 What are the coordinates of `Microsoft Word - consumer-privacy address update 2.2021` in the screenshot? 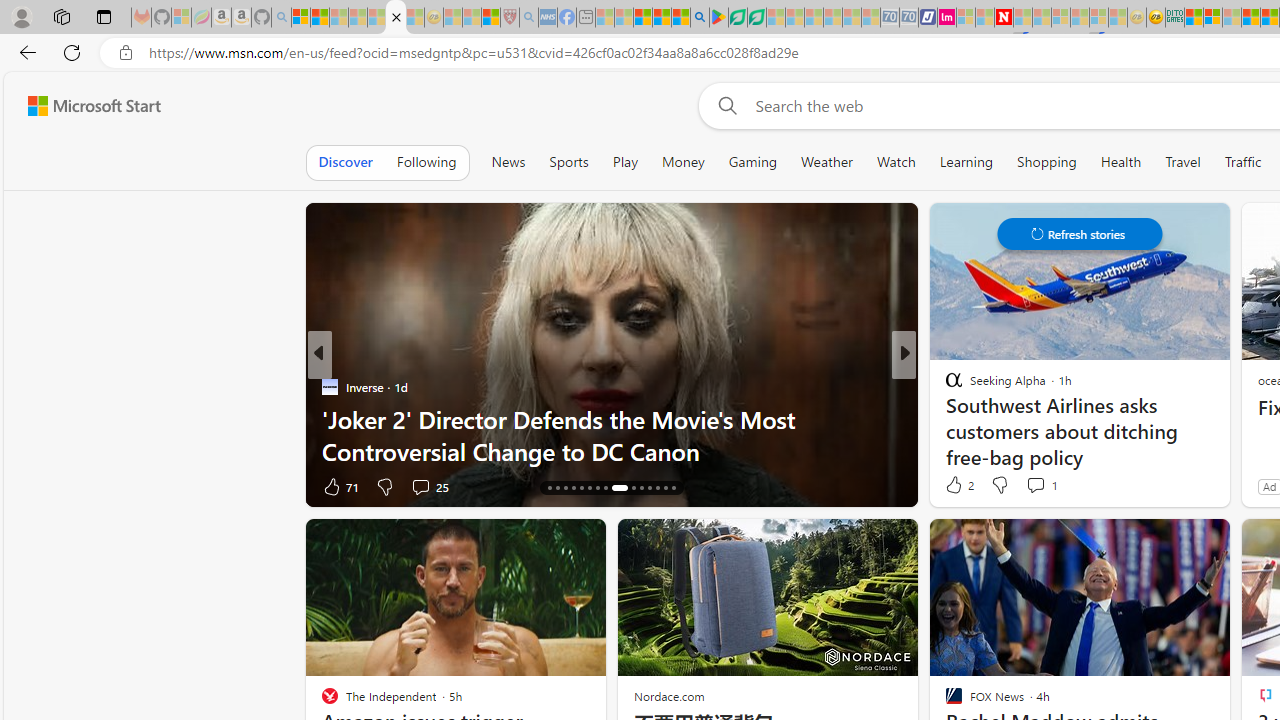 It's located at (756, 18).